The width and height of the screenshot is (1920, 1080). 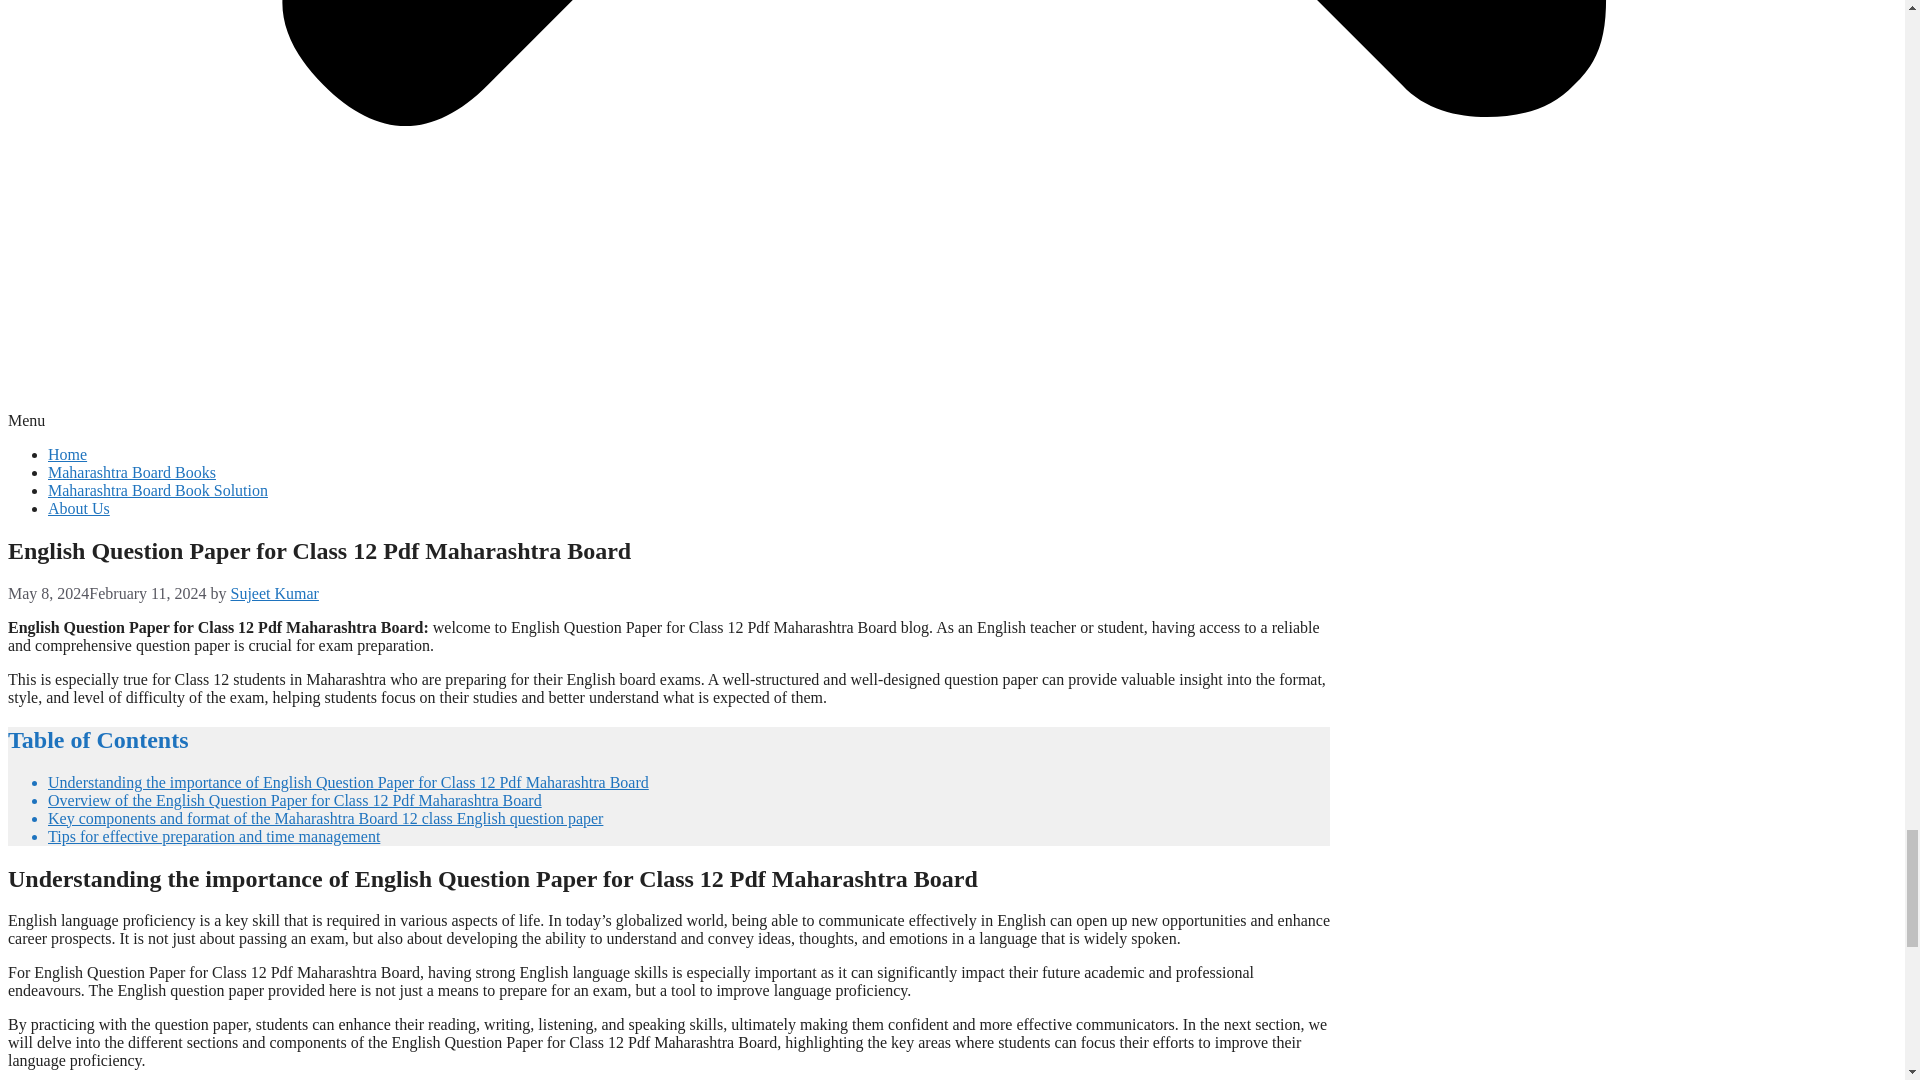 I want to click on Tips for effective preparation and time management, so click(x=214, y=836).